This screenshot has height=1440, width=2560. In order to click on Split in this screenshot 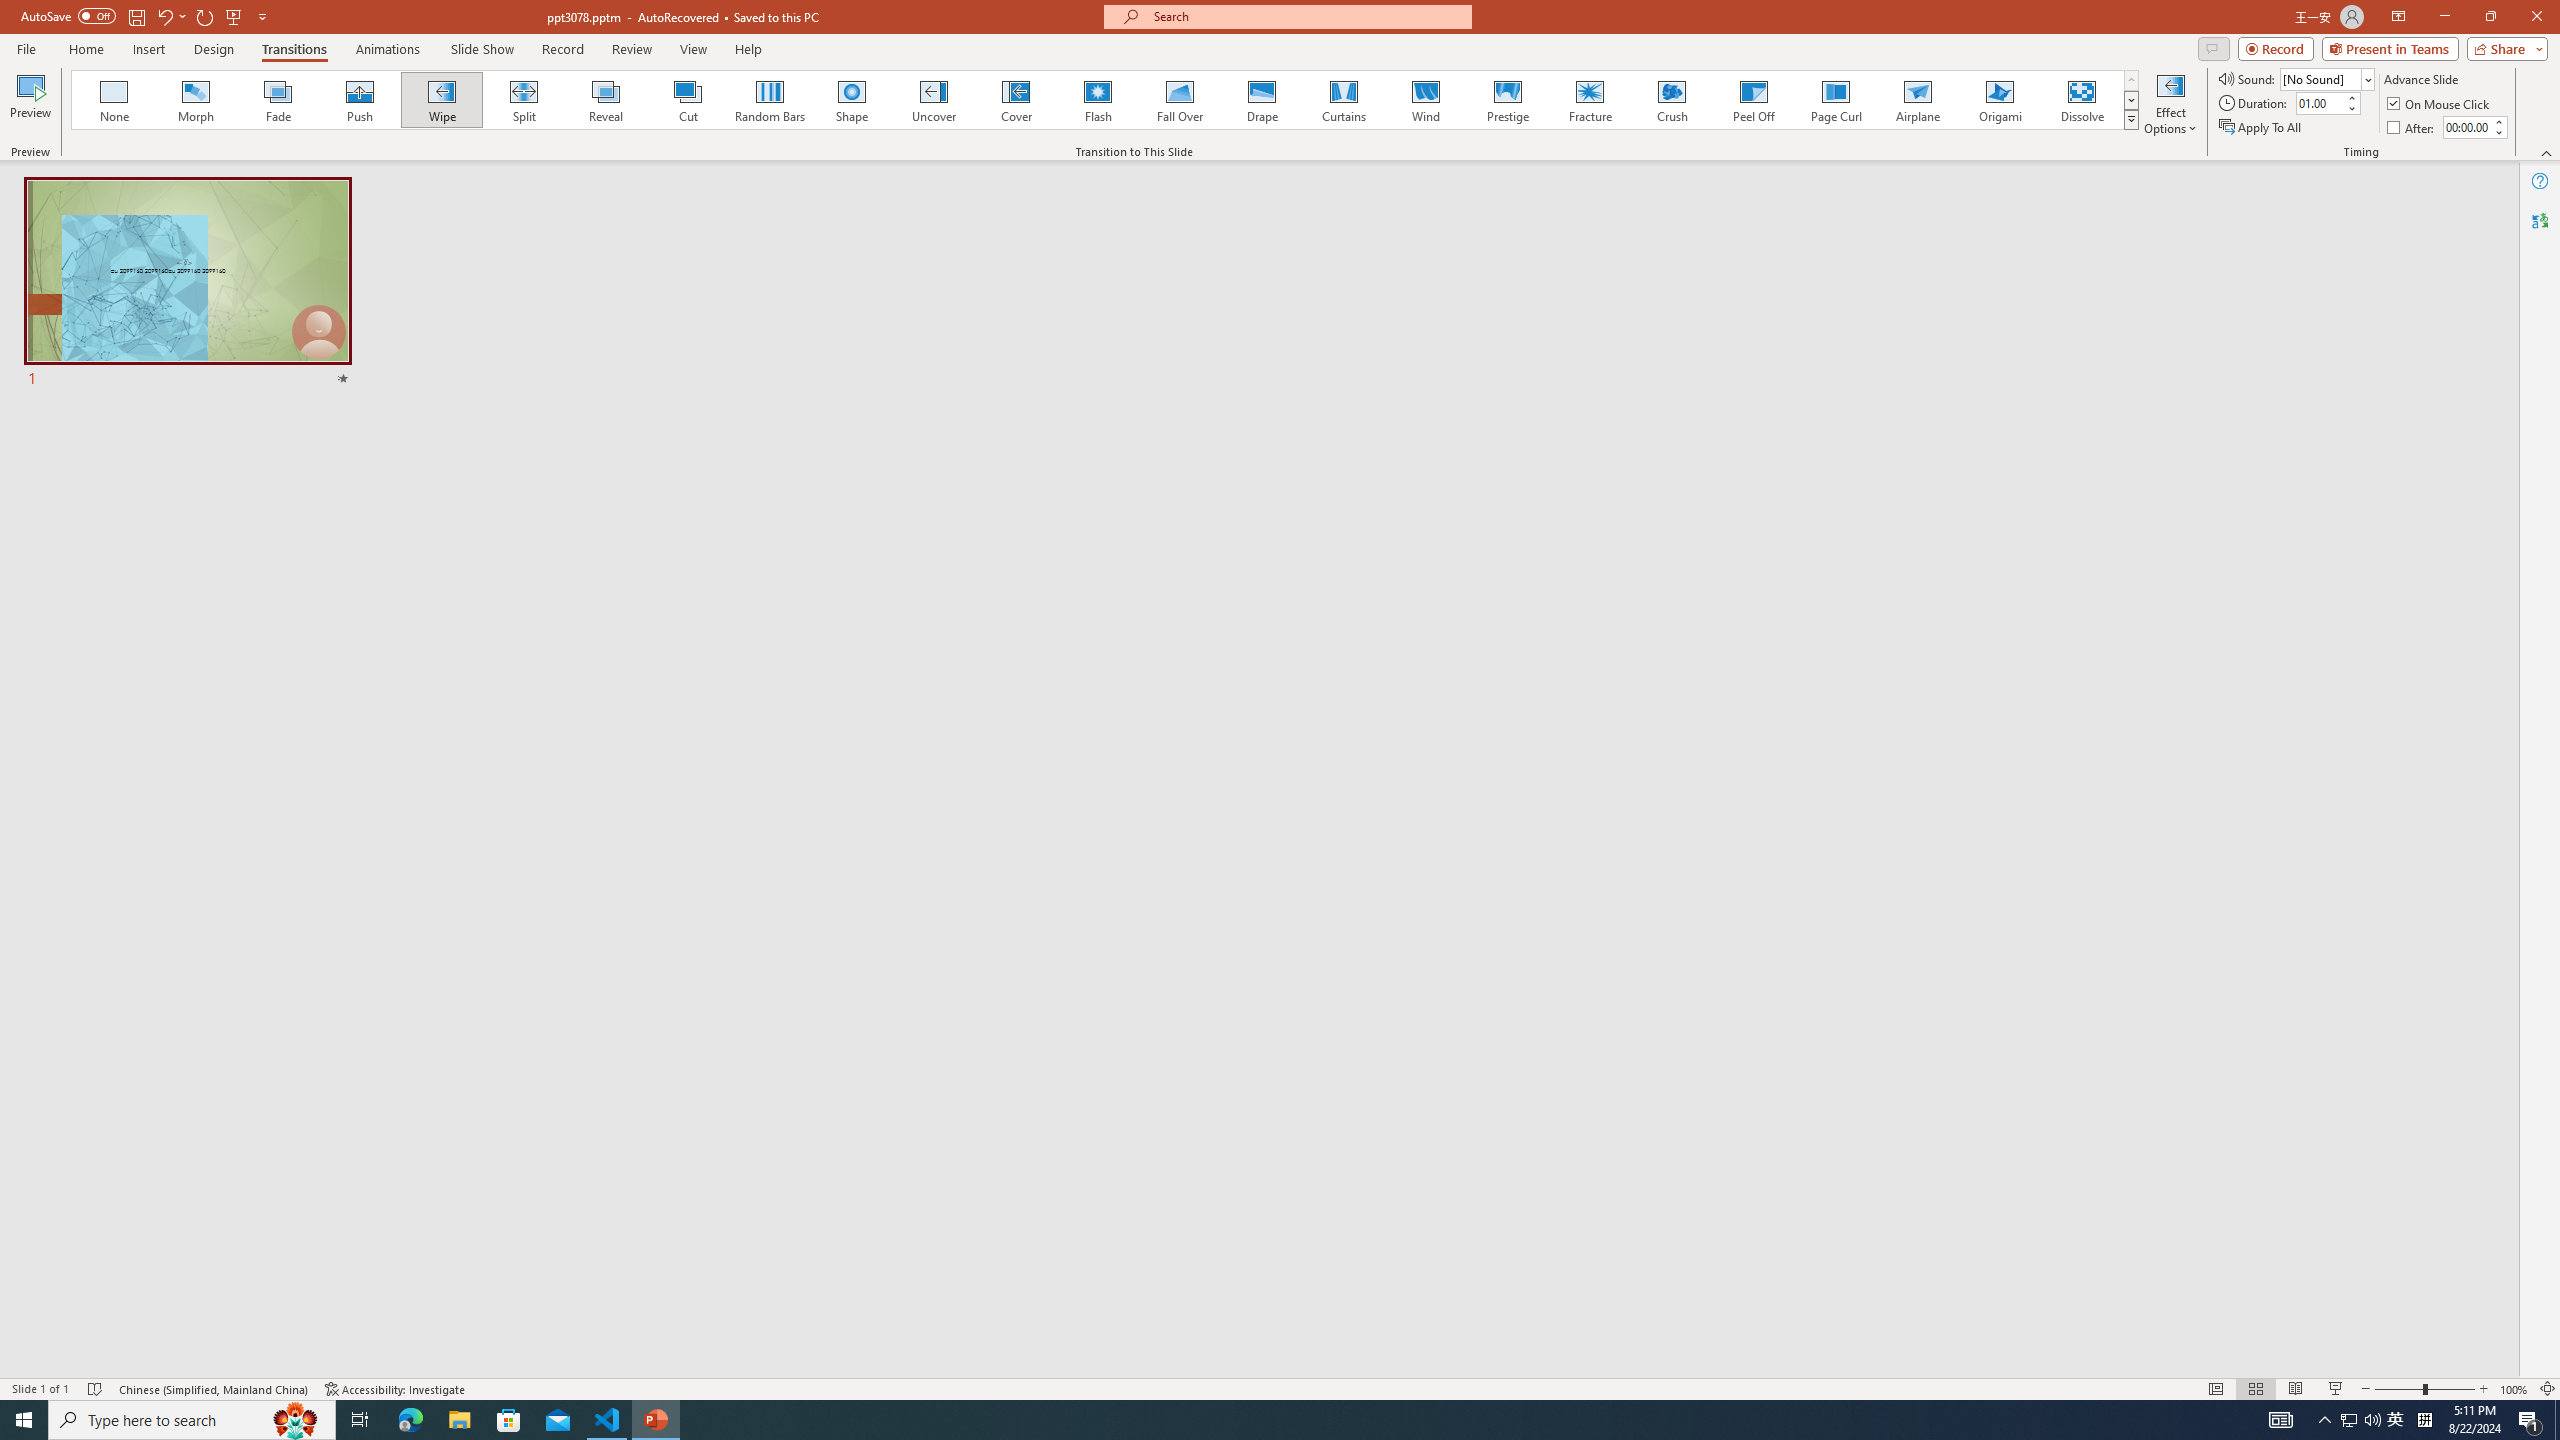, I will do `click(524, 100)`.